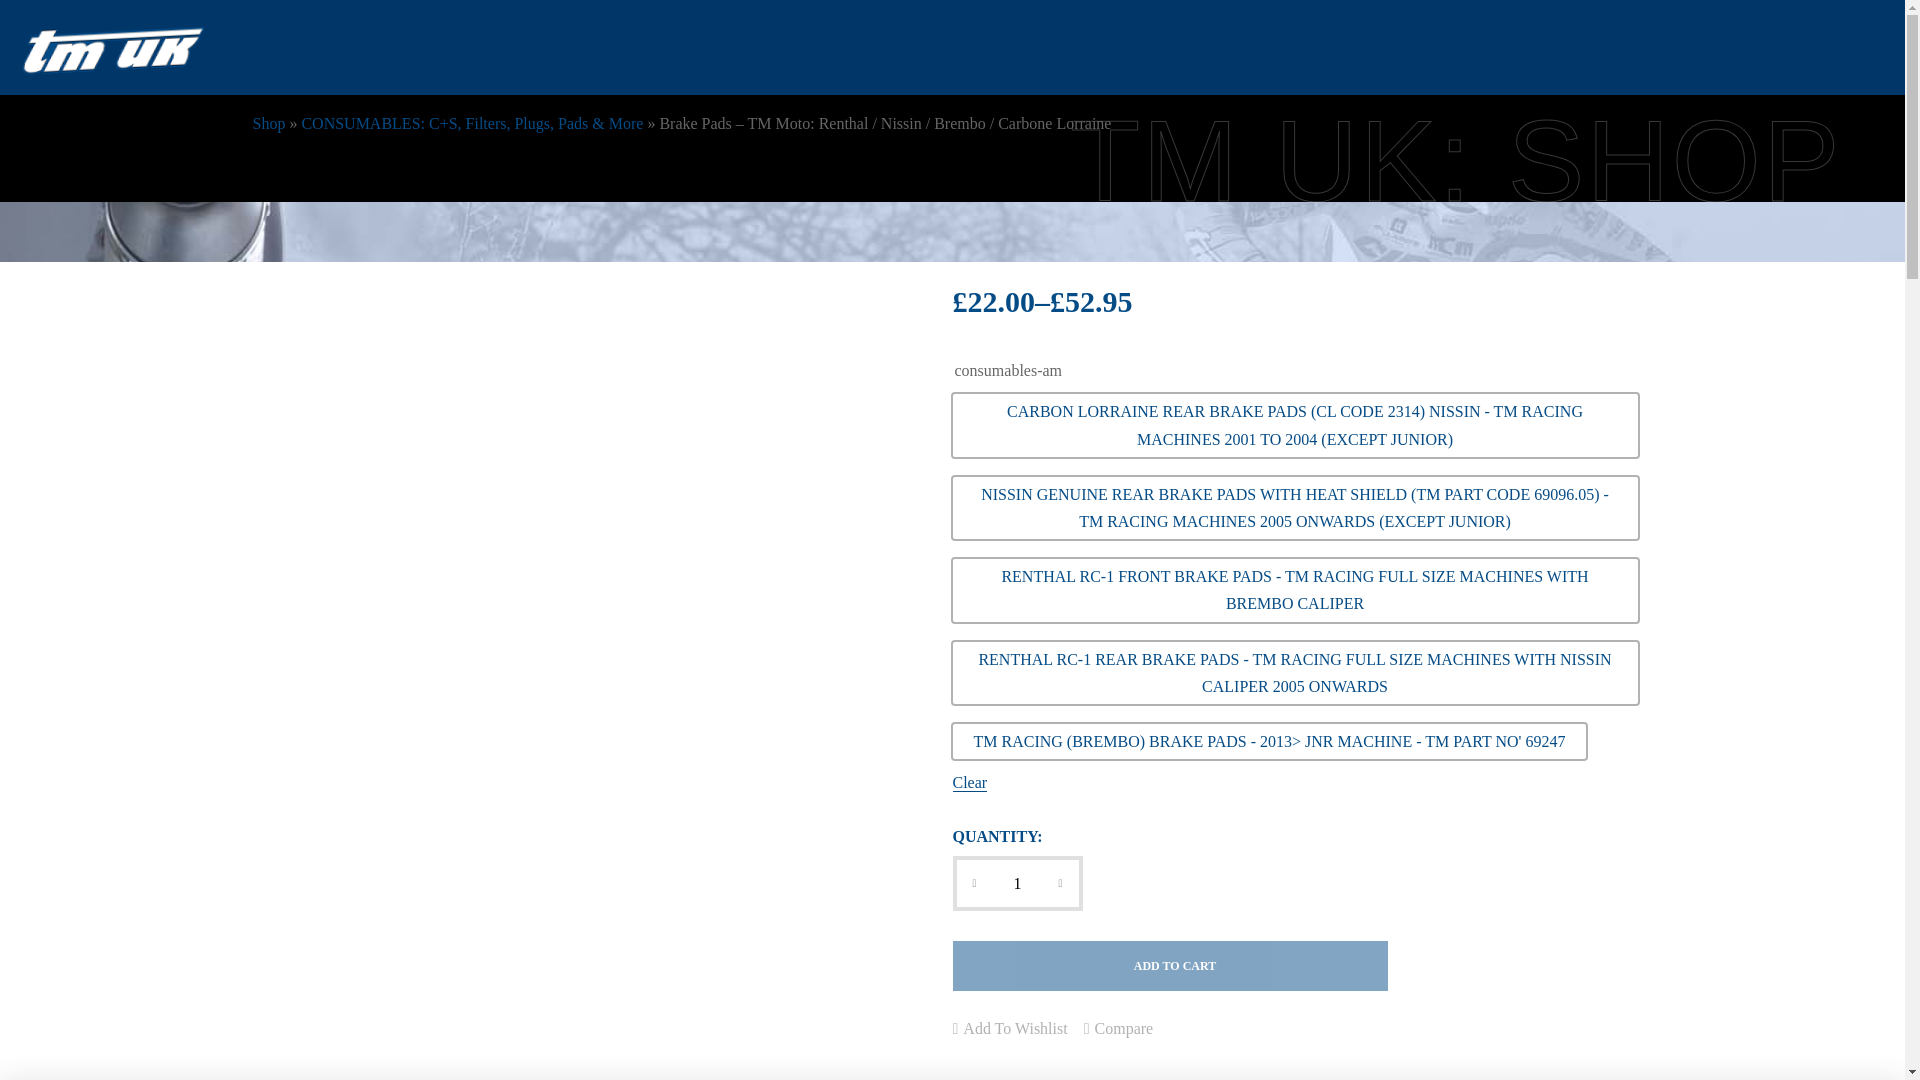 This screenshot has height=1080, width=1920. I want to click on 1, so click(1017, 883).